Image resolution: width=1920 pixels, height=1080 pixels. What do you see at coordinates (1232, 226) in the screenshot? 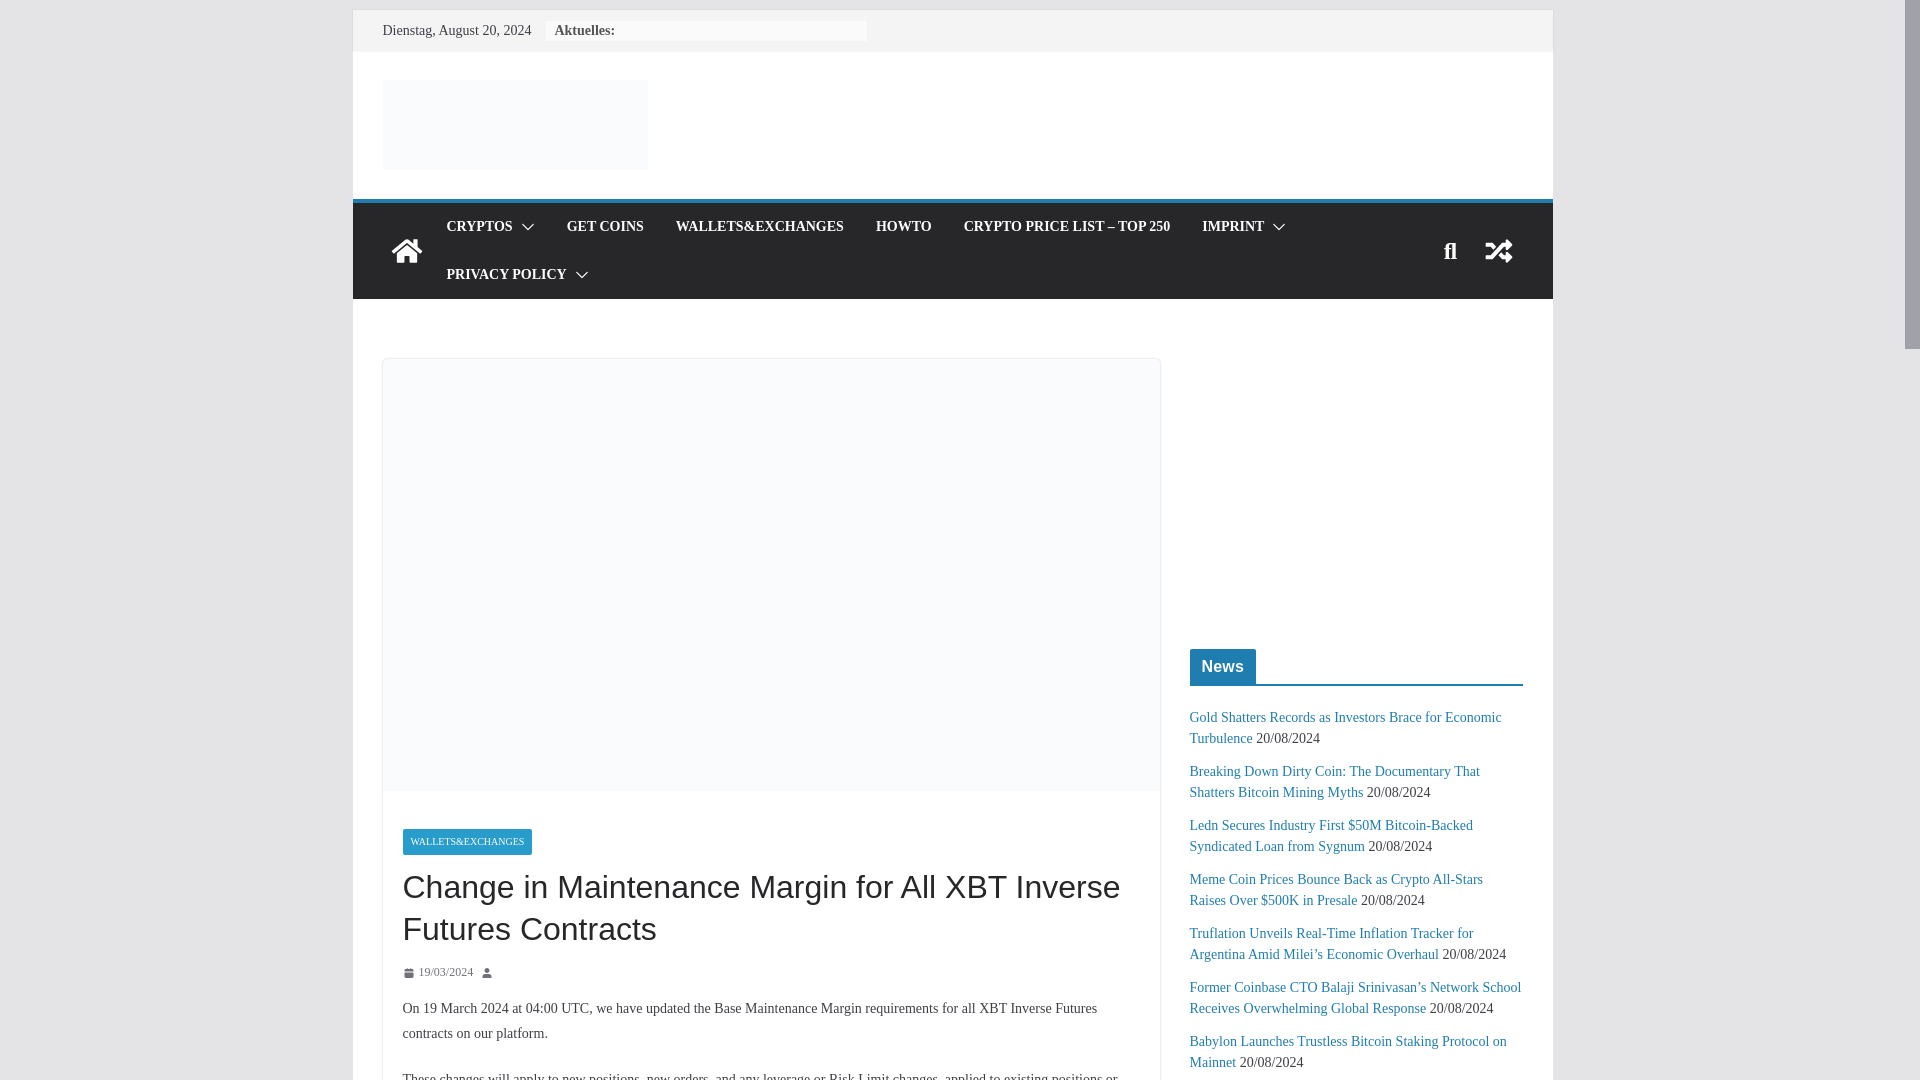
I see `IMPRINT` at bounding box center [1232, 226].